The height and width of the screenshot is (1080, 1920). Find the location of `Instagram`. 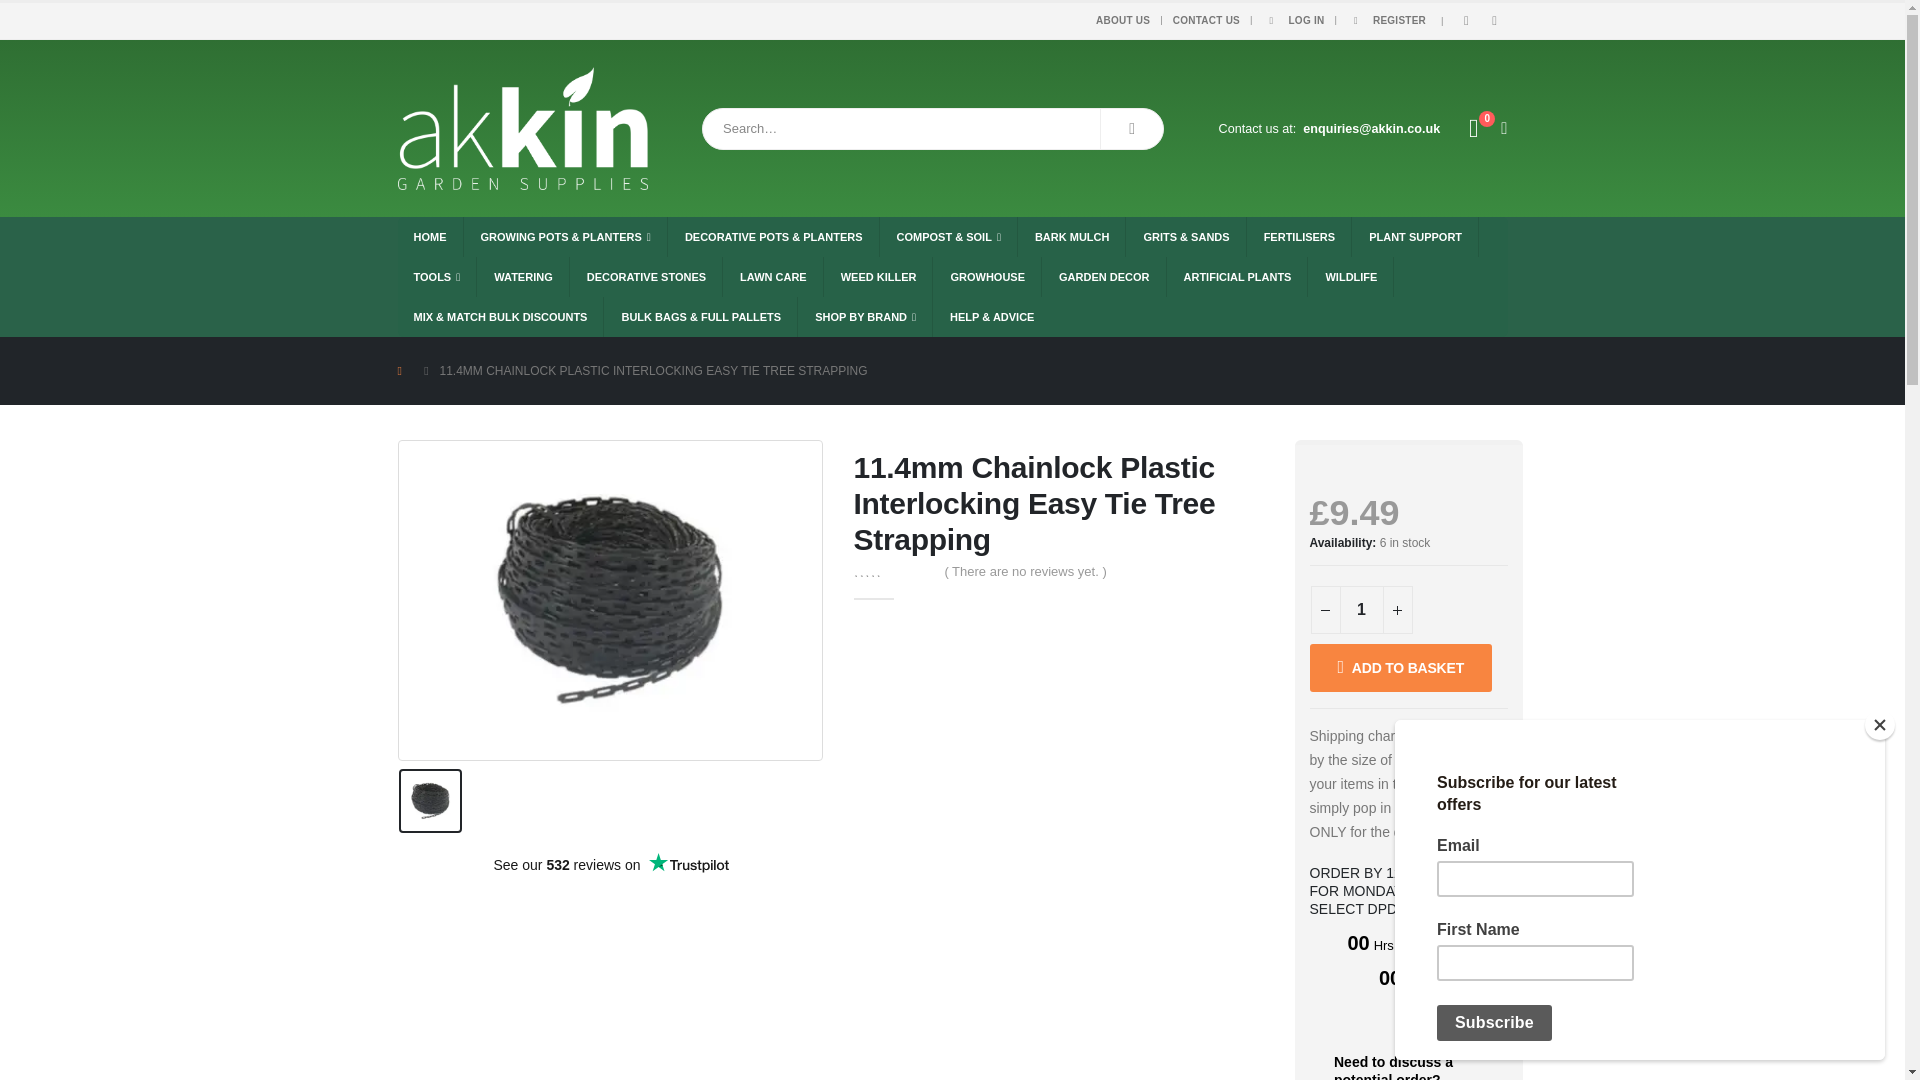

Instagram is located at coordinates (1494, 20).